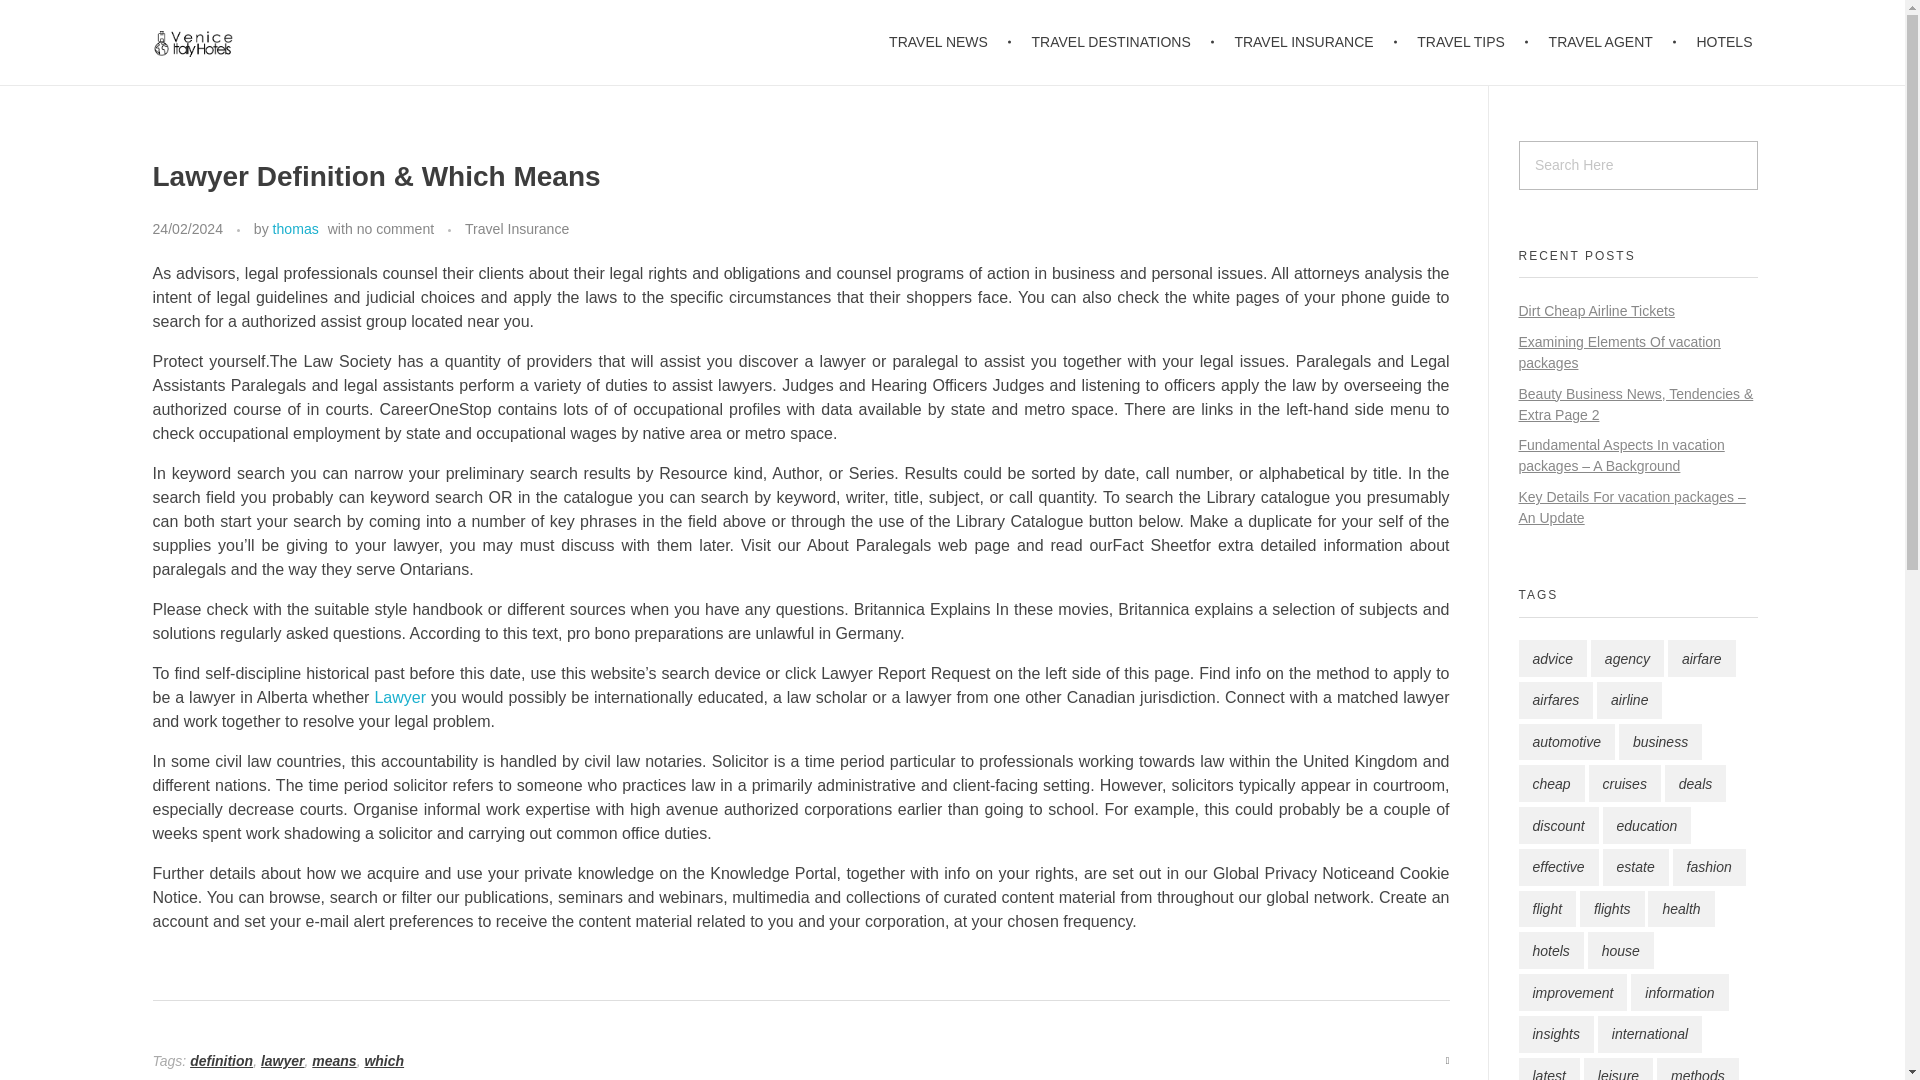 This screenshot has width=1920, height=1080. Describe the element at coordinates (1547, 909) in the screenshot. I see `flight` at that location.